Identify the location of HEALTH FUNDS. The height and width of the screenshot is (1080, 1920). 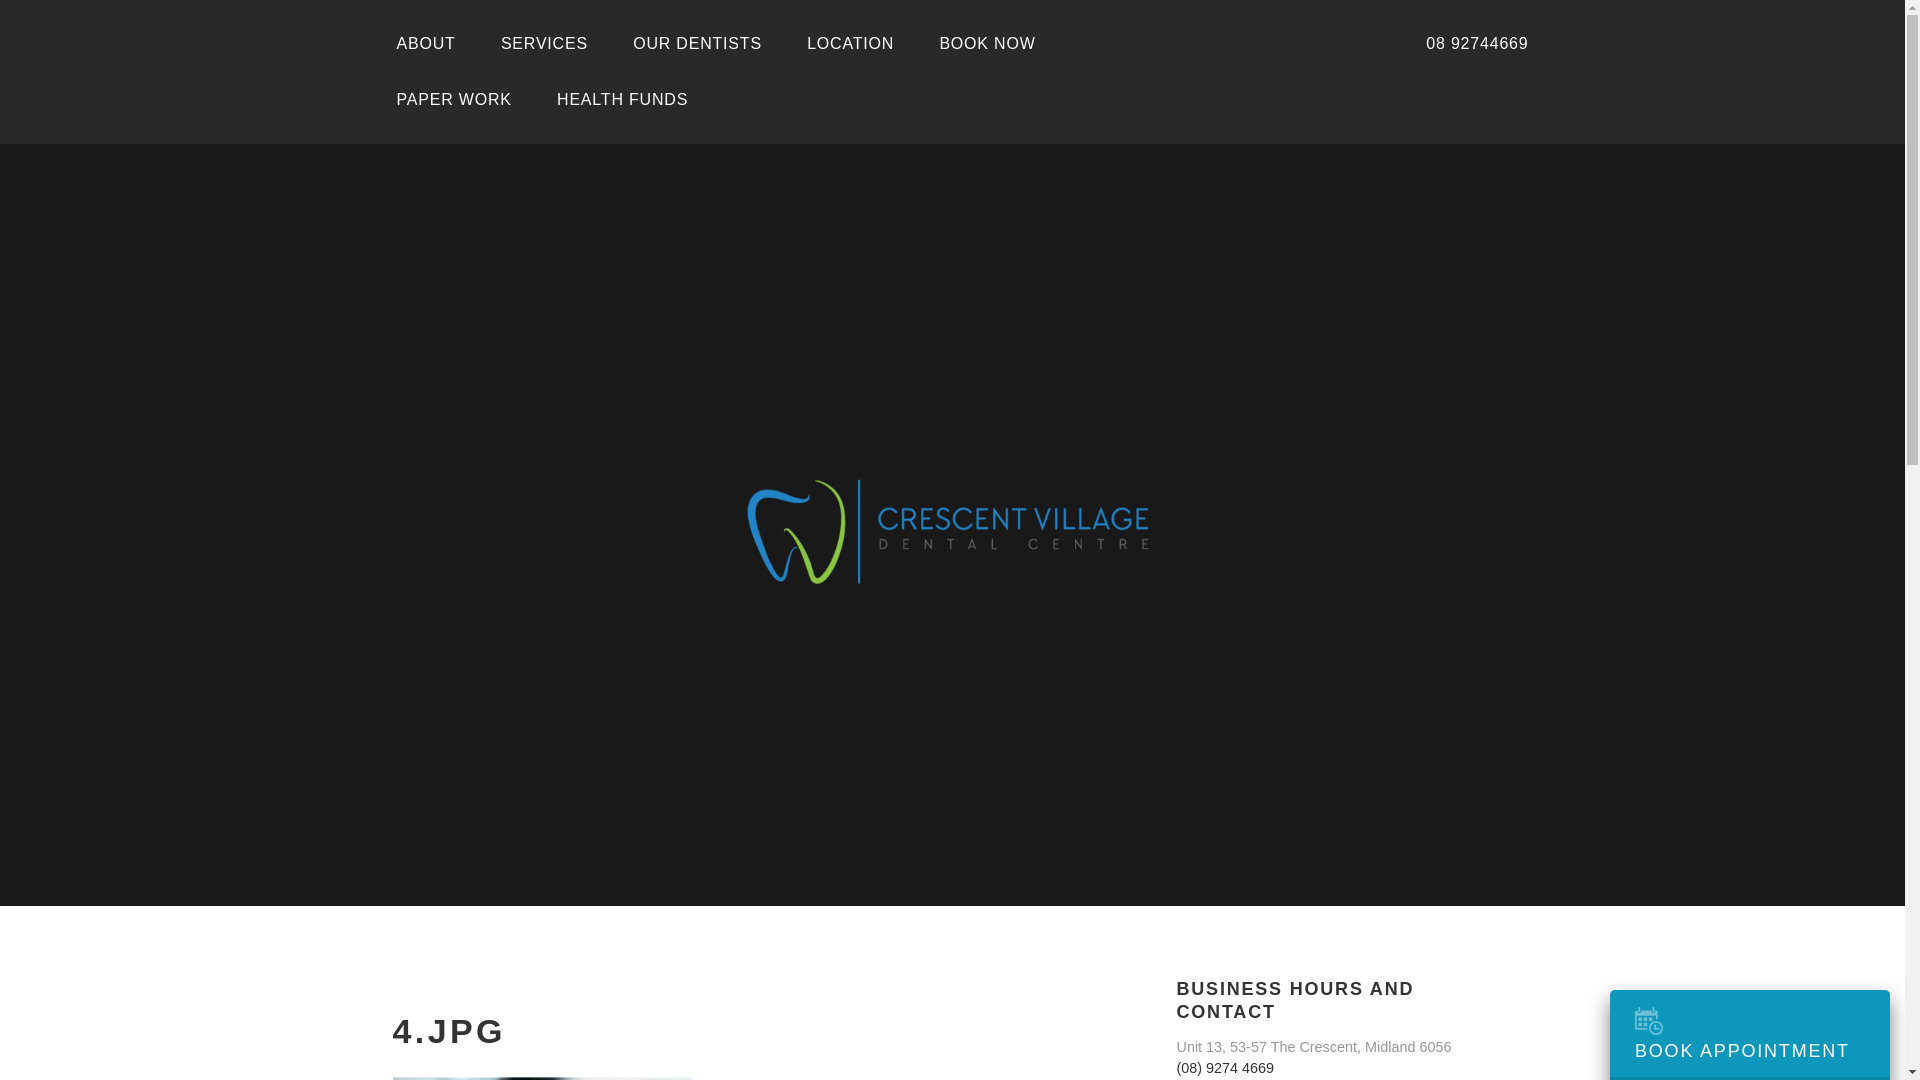
(622, 100).